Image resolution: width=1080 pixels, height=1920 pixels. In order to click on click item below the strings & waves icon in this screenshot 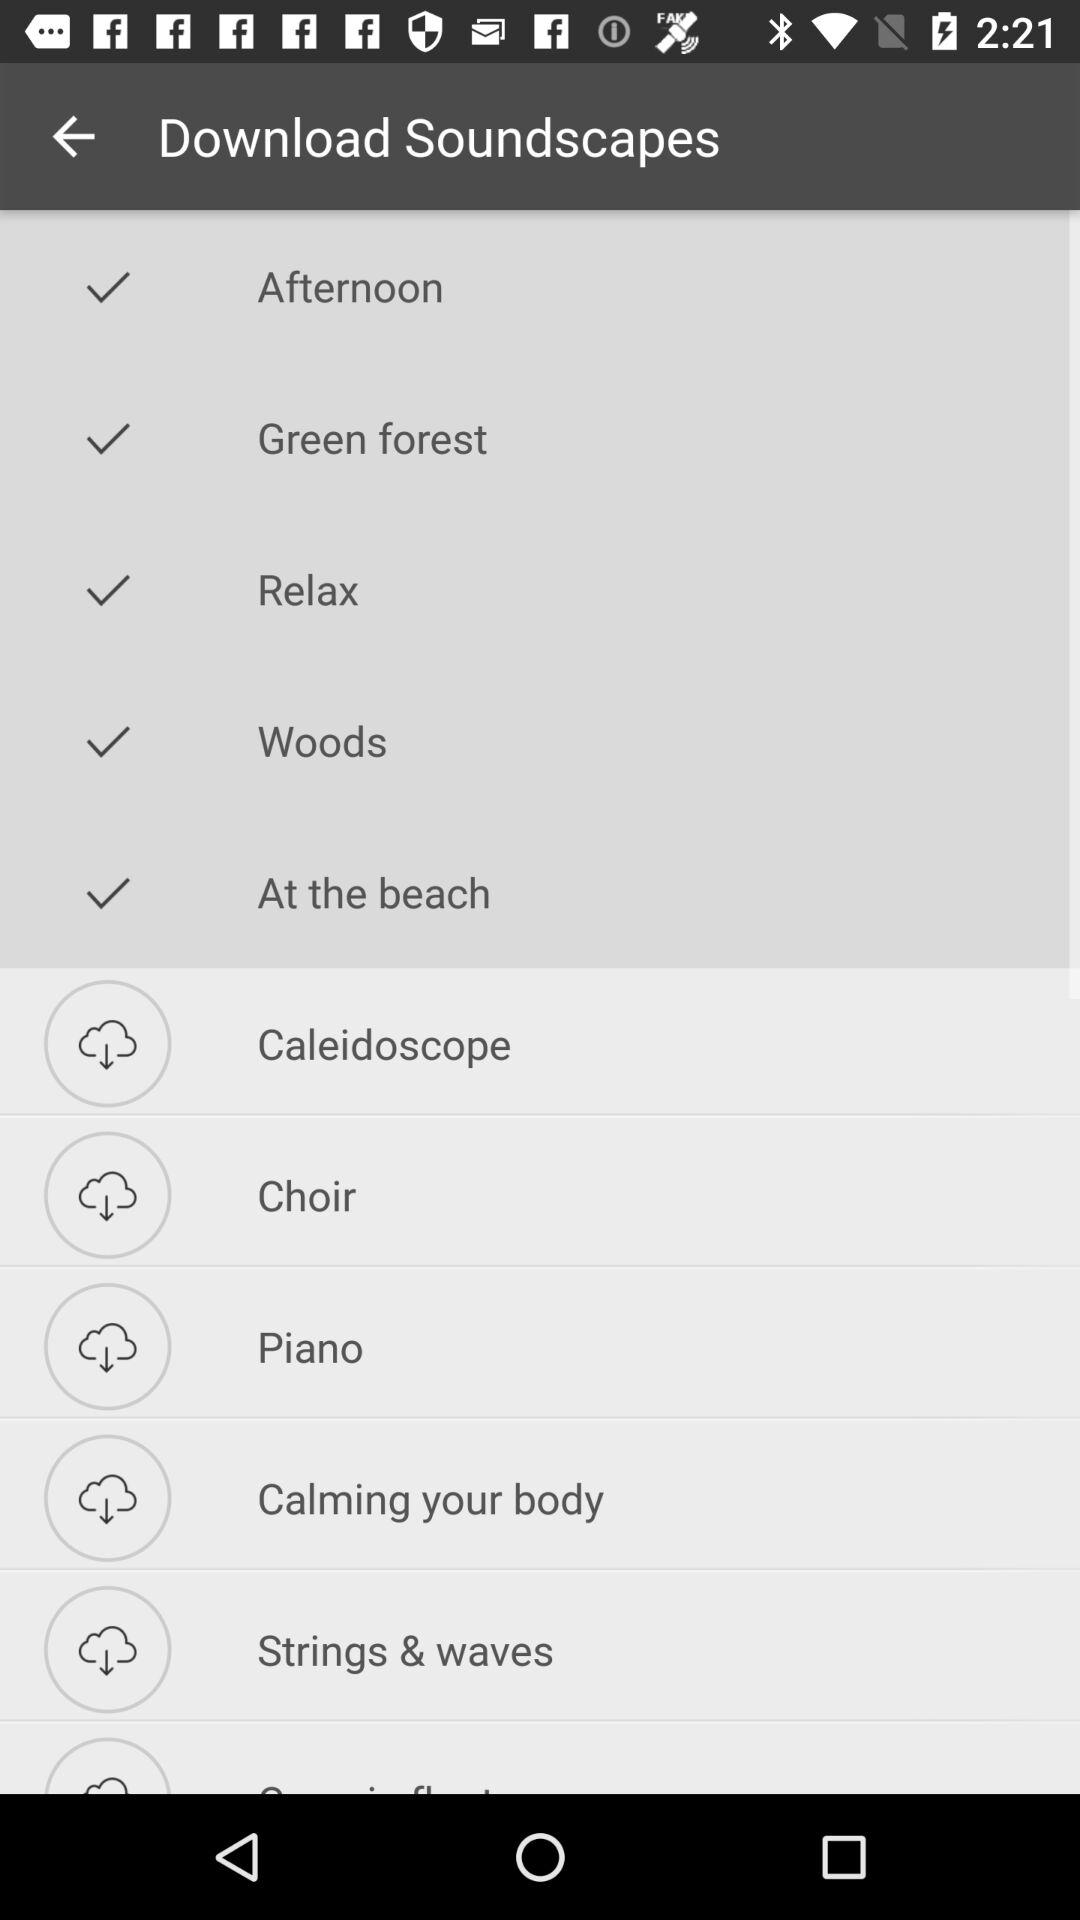, I will do `click(668, 1759)`.